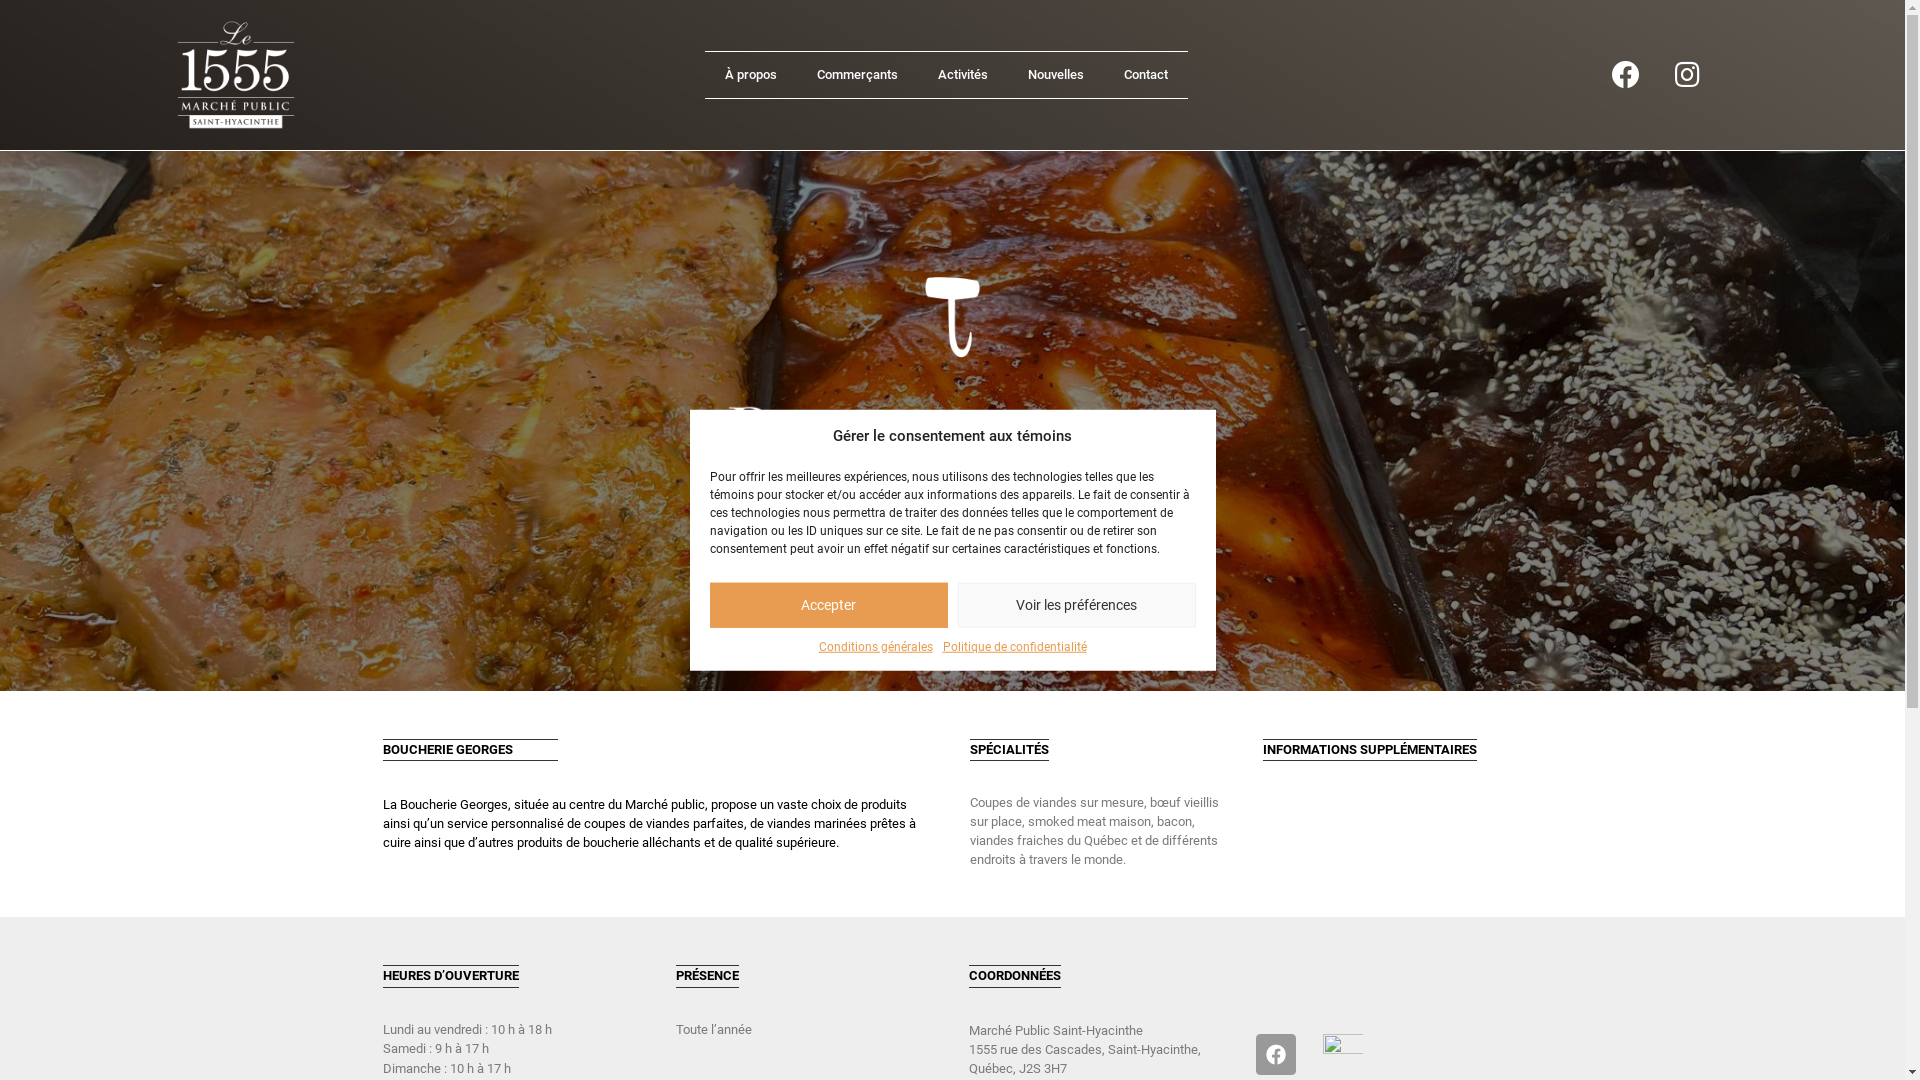 The width and height of the screenshot is (1920, 1080). I want to click on Contact, so click(1146, 75).